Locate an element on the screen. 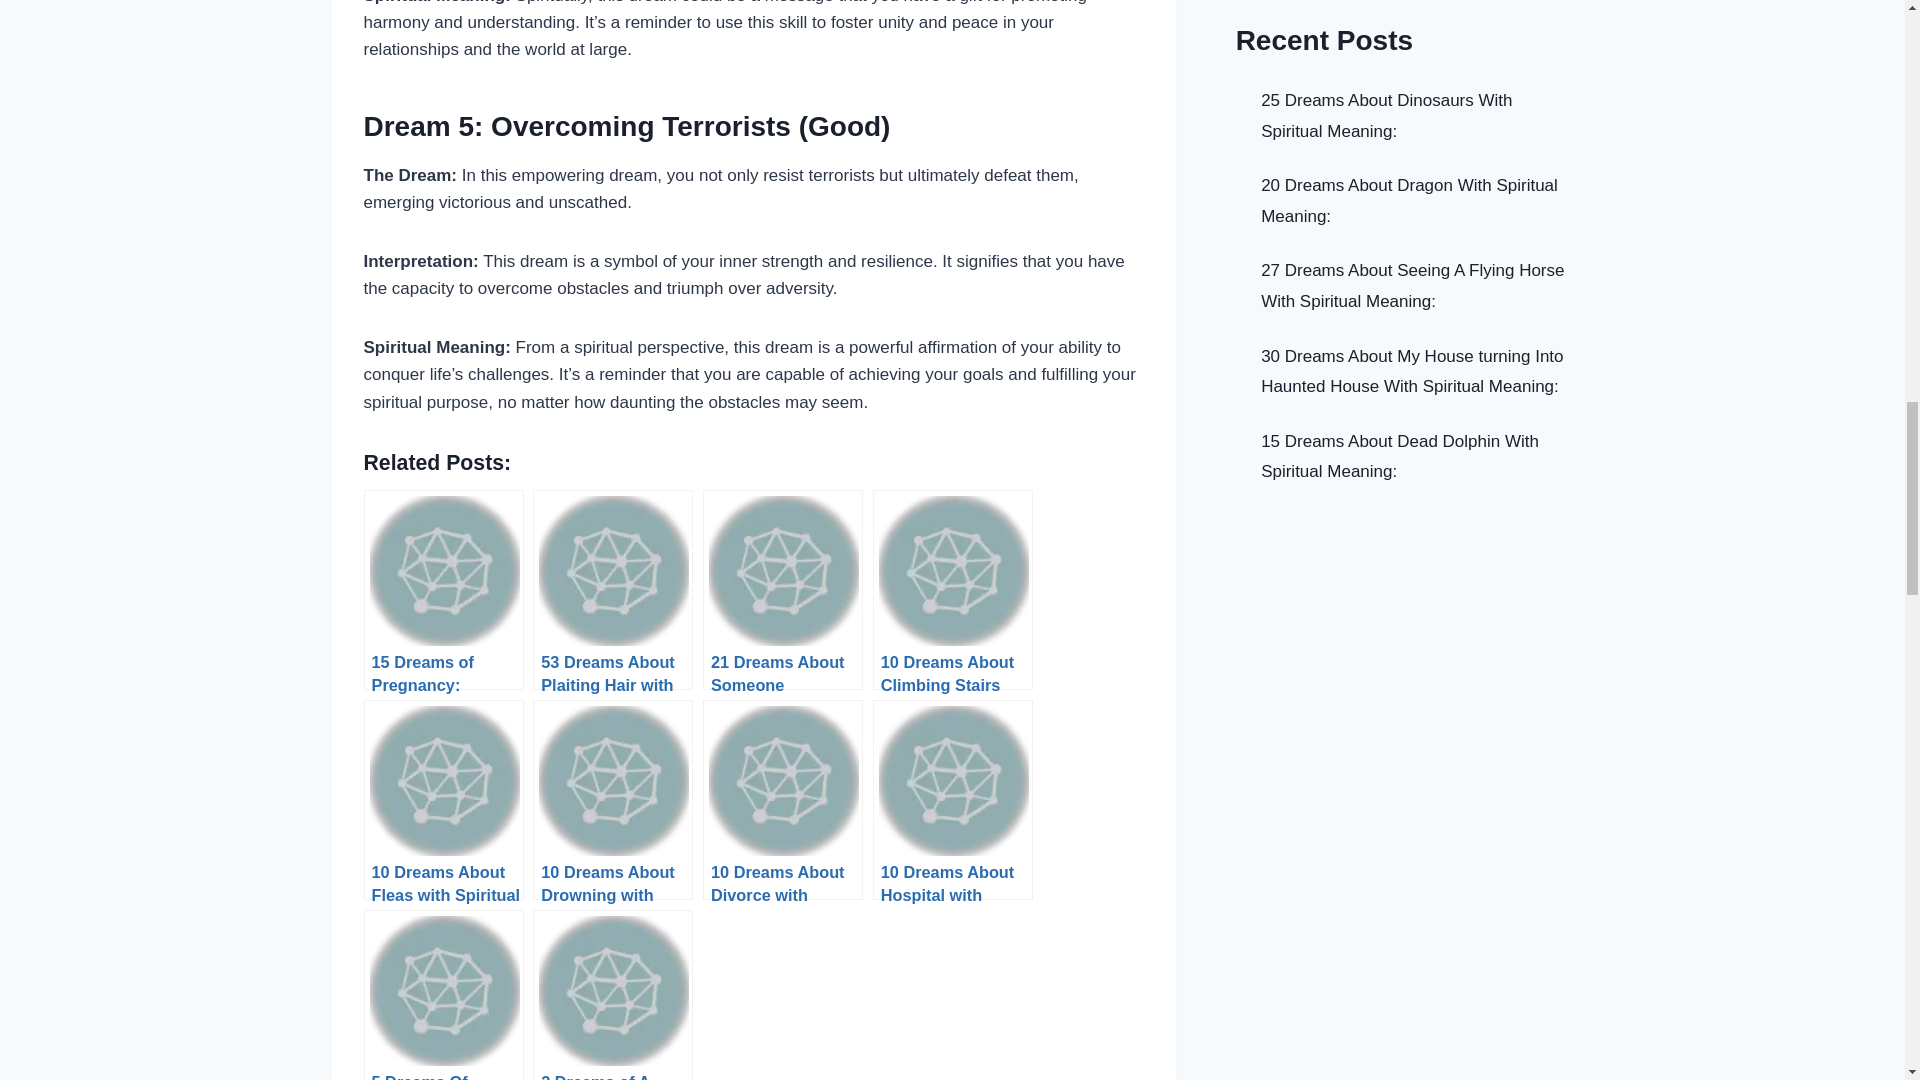  2 Dreams of A Horse Attacking You With Spiritual Meanings is located at coordinates (613, 995).